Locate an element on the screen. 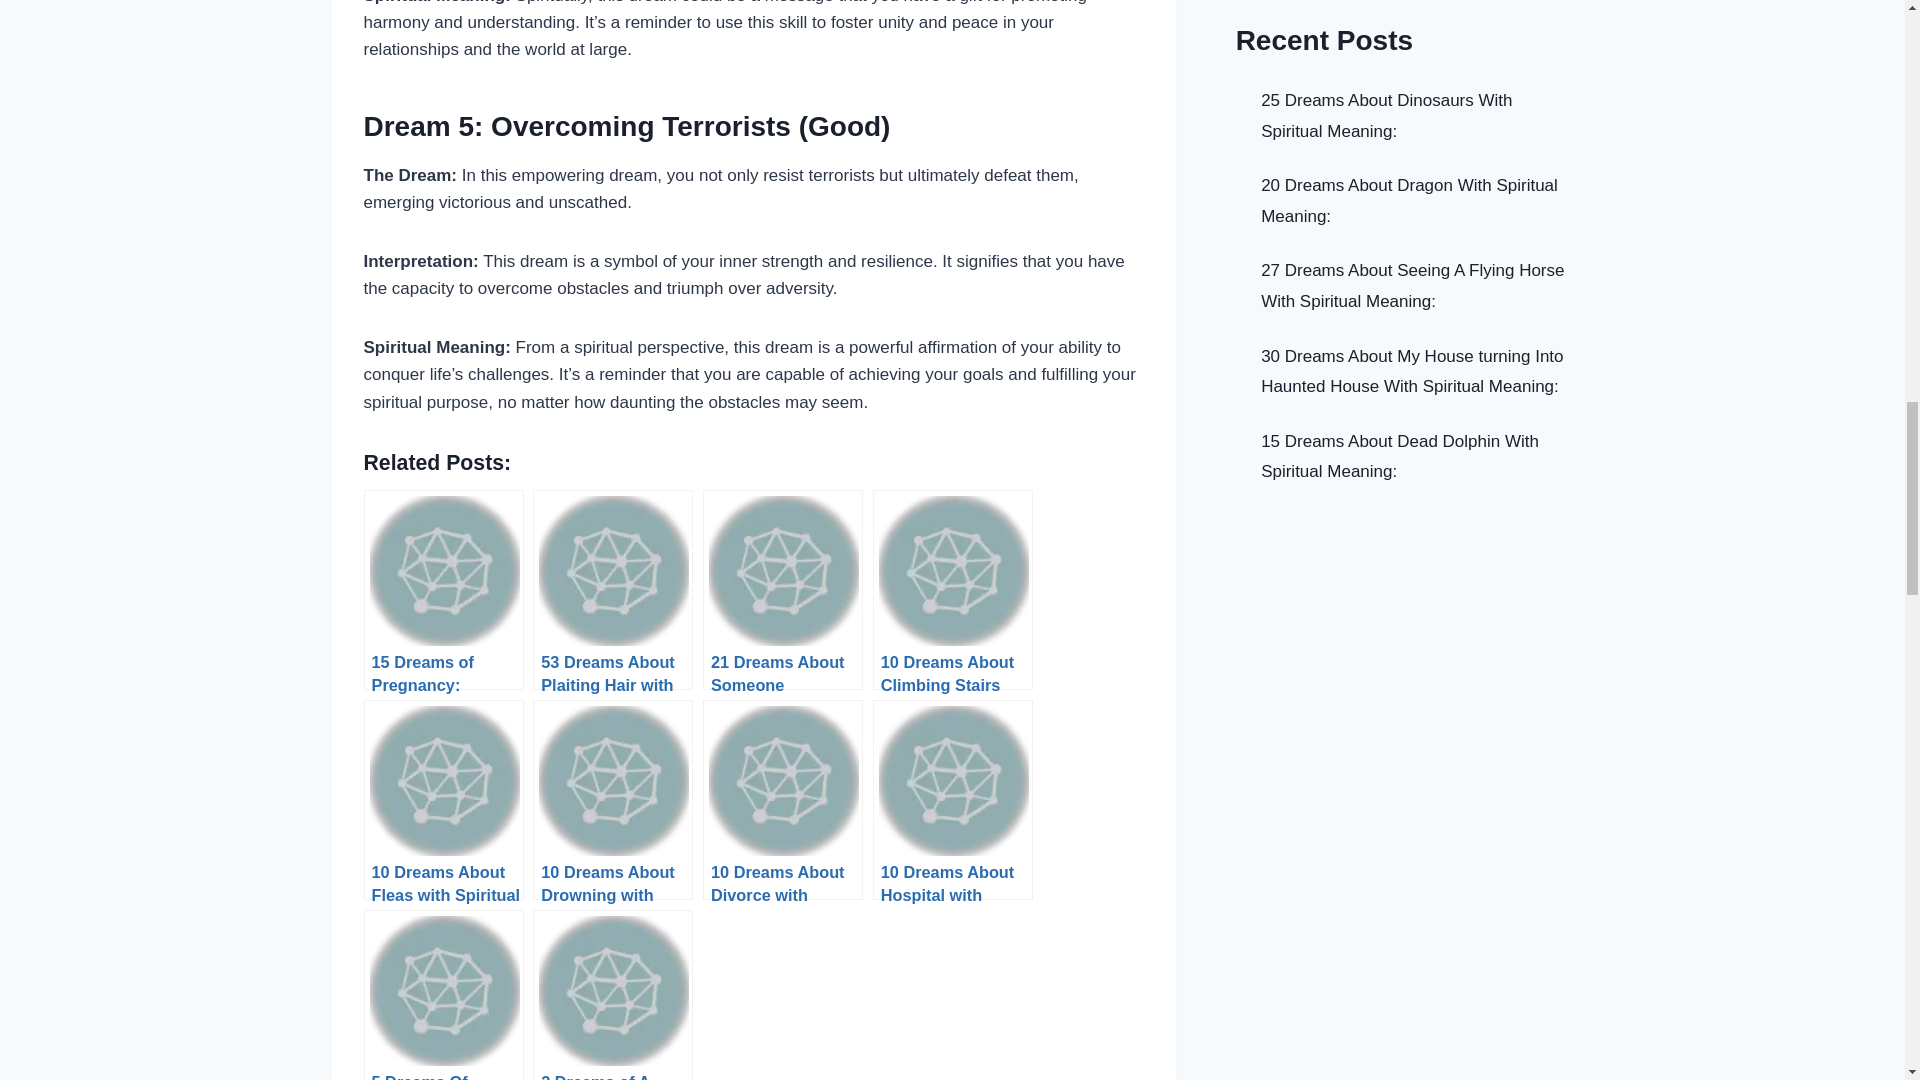  2 Dreams of A Horse Attacking You With Spiritual Meanings is located at coordinates (613, 995).